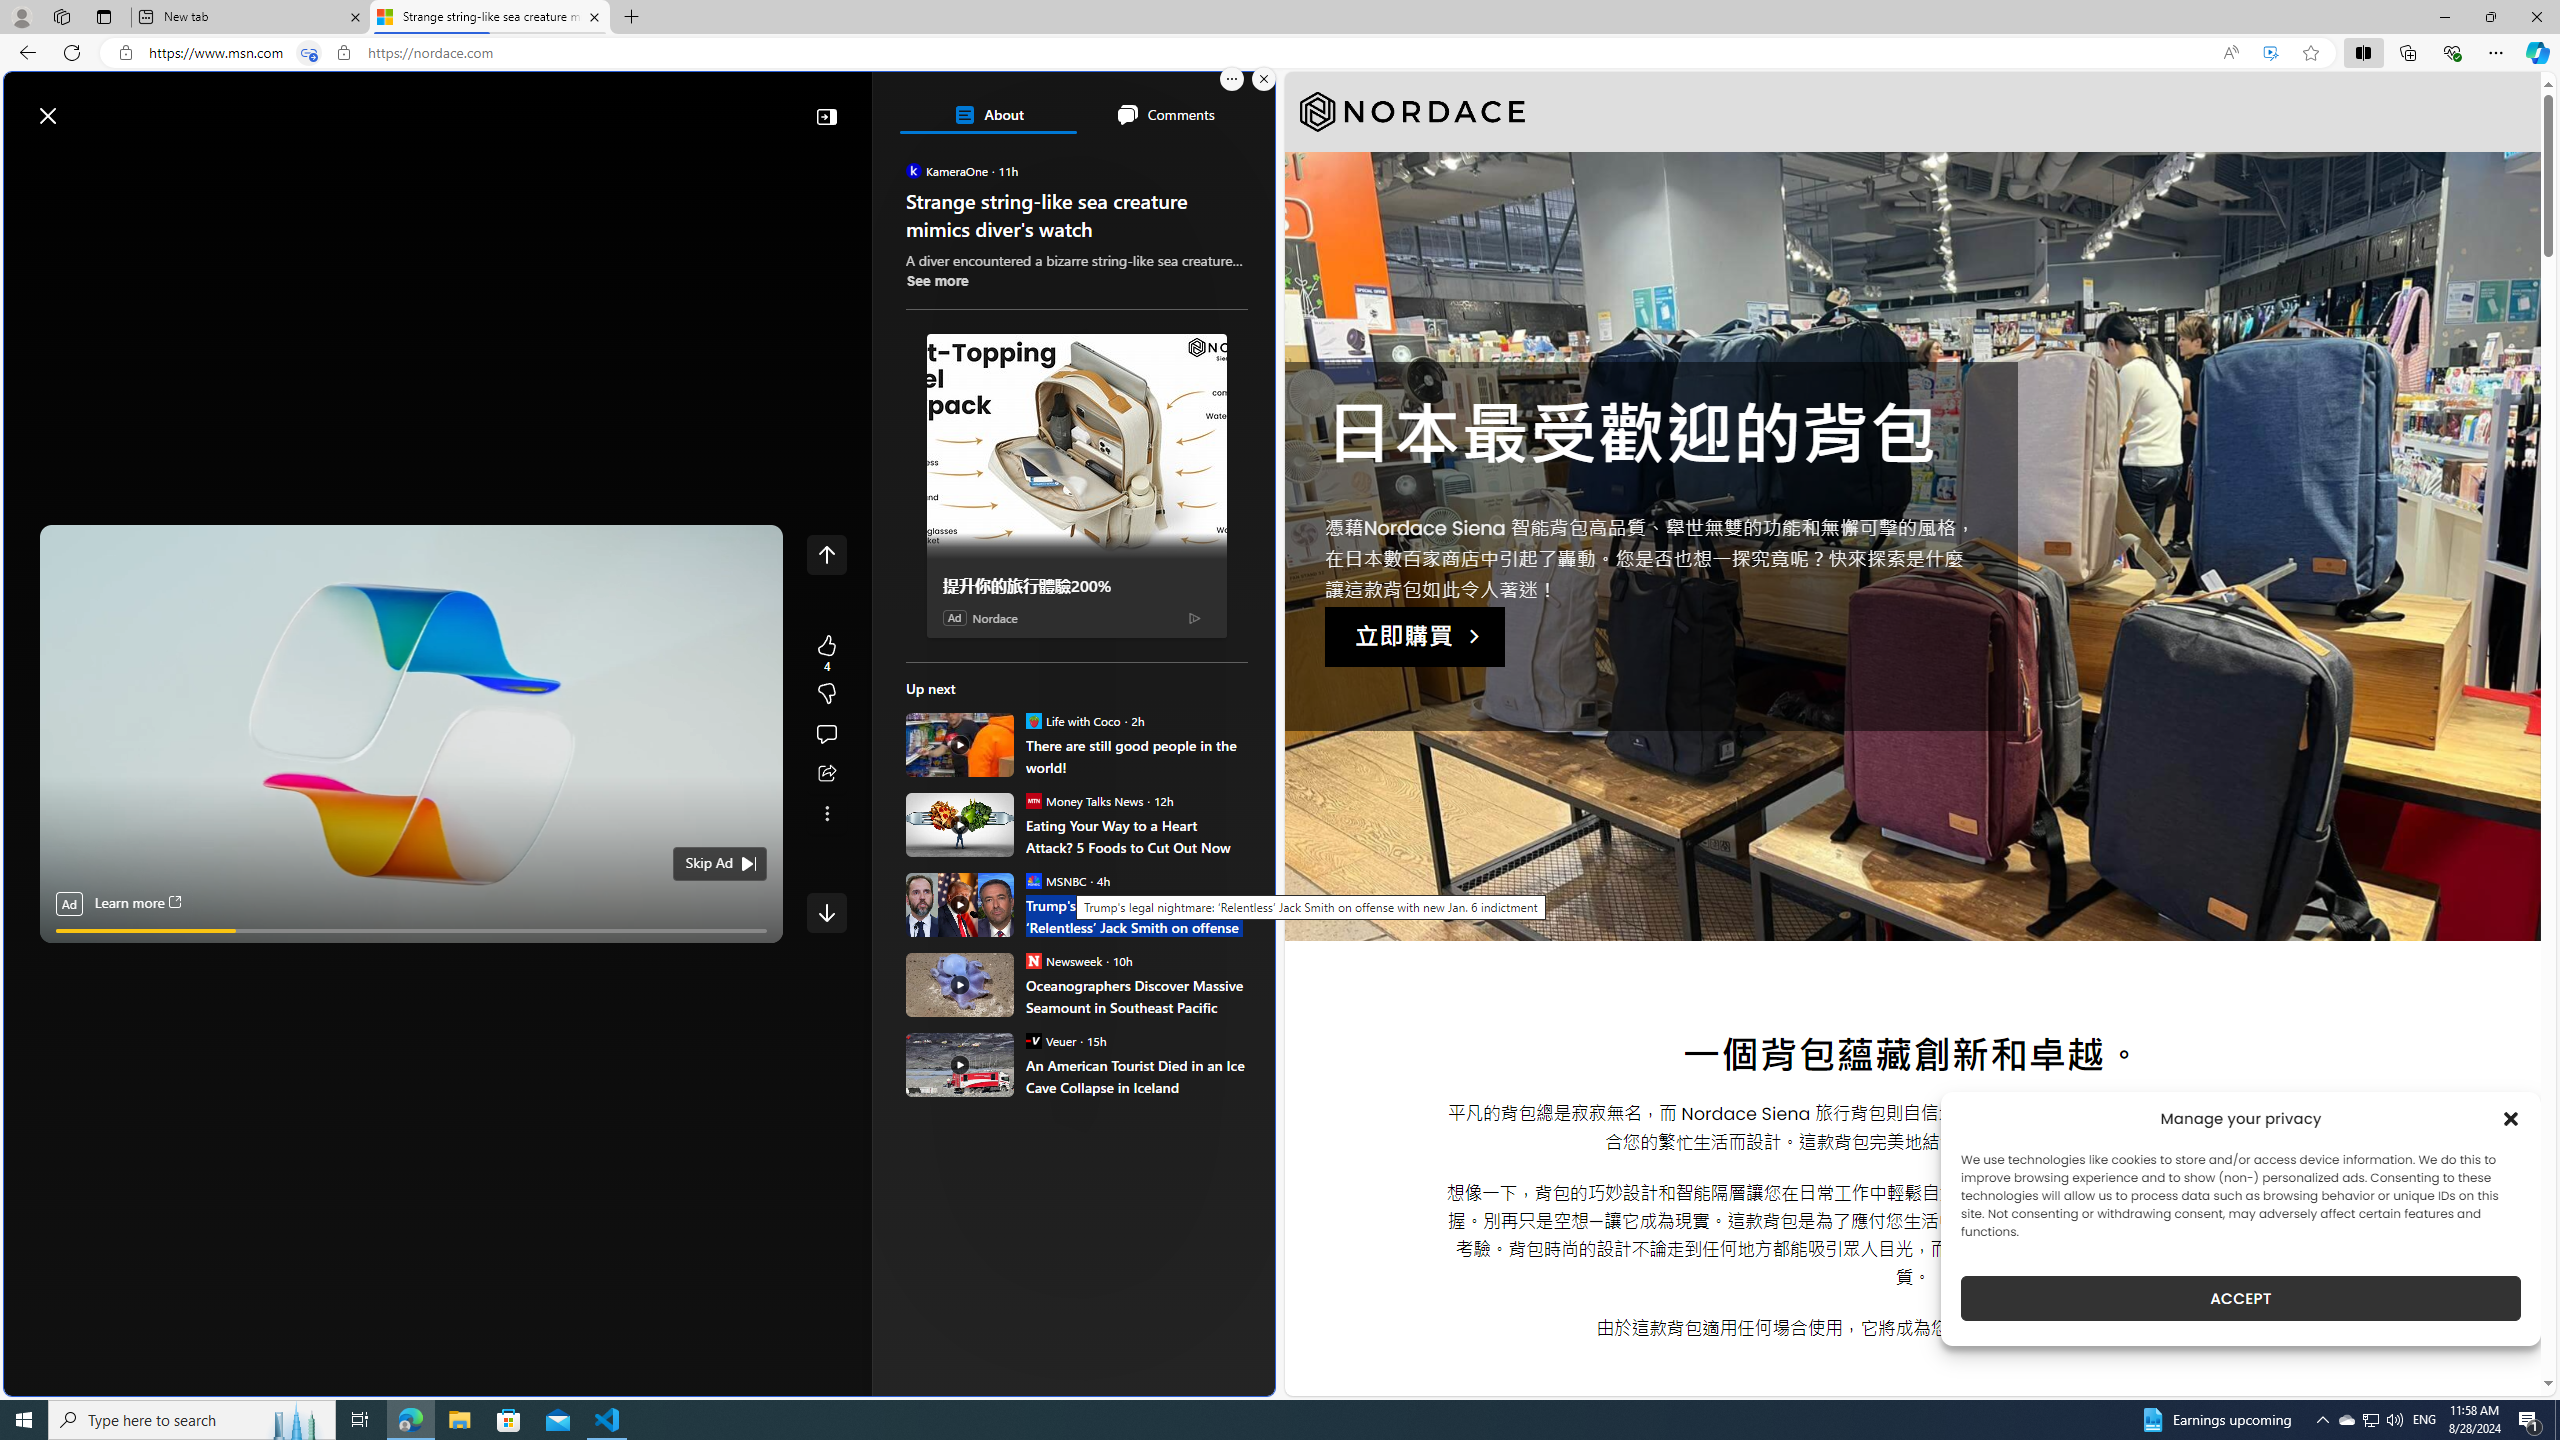  I want to click on Comments, so click(1164, 114).